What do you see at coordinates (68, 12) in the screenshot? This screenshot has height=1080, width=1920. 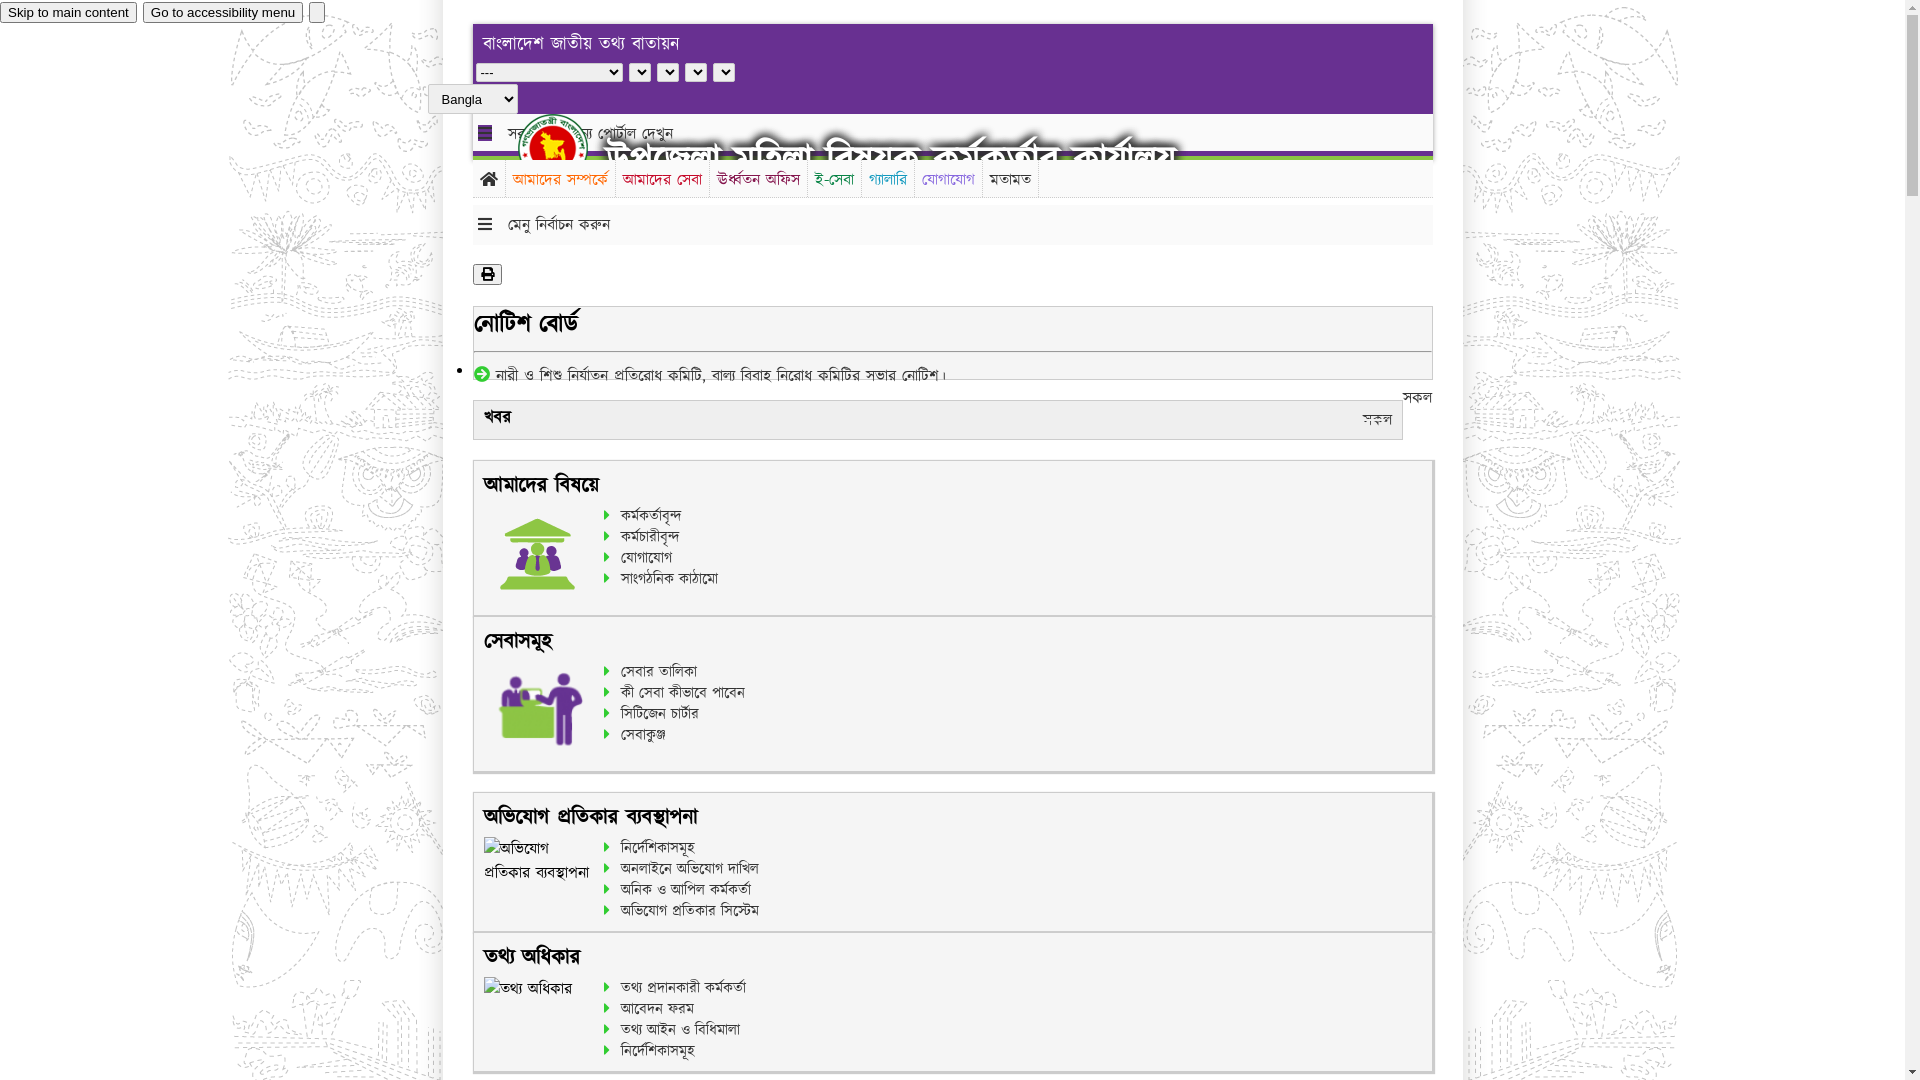 I see `Skip to main content` at bounding box center [68, 12].